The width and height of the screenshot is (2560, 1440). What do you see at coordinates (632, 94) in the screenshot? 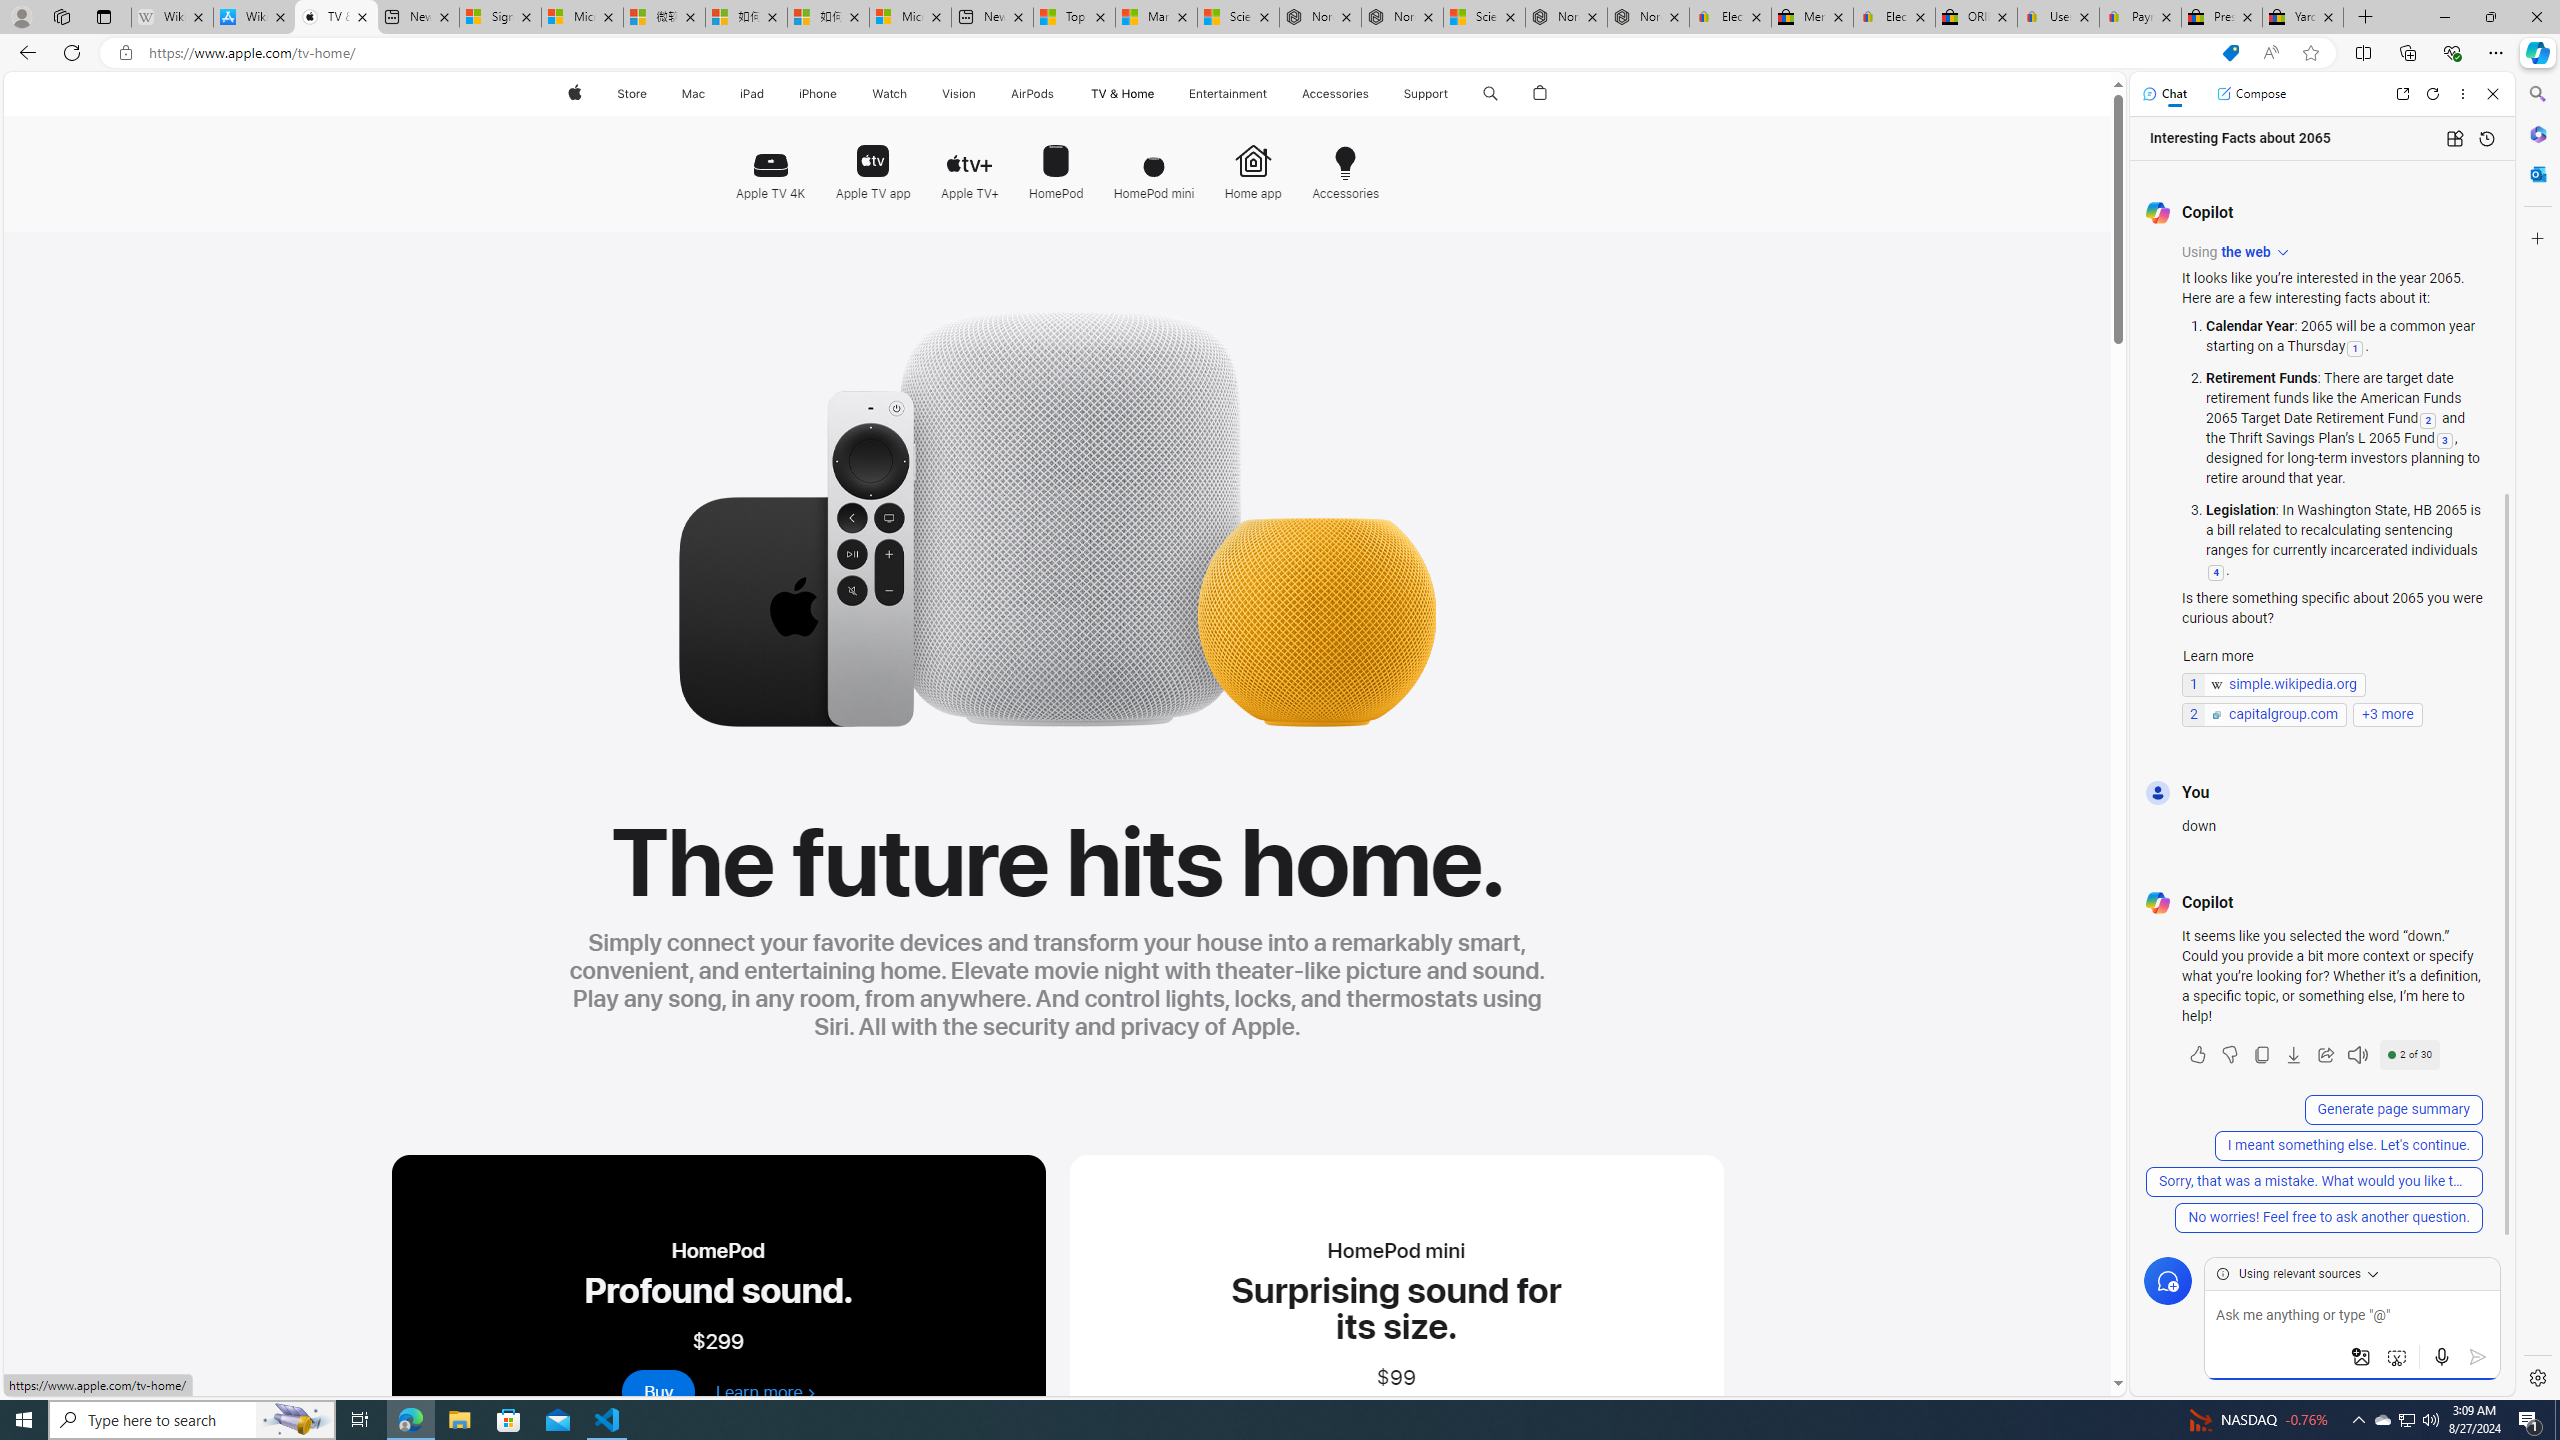
I see `Store` at bounding box center [632, 94].